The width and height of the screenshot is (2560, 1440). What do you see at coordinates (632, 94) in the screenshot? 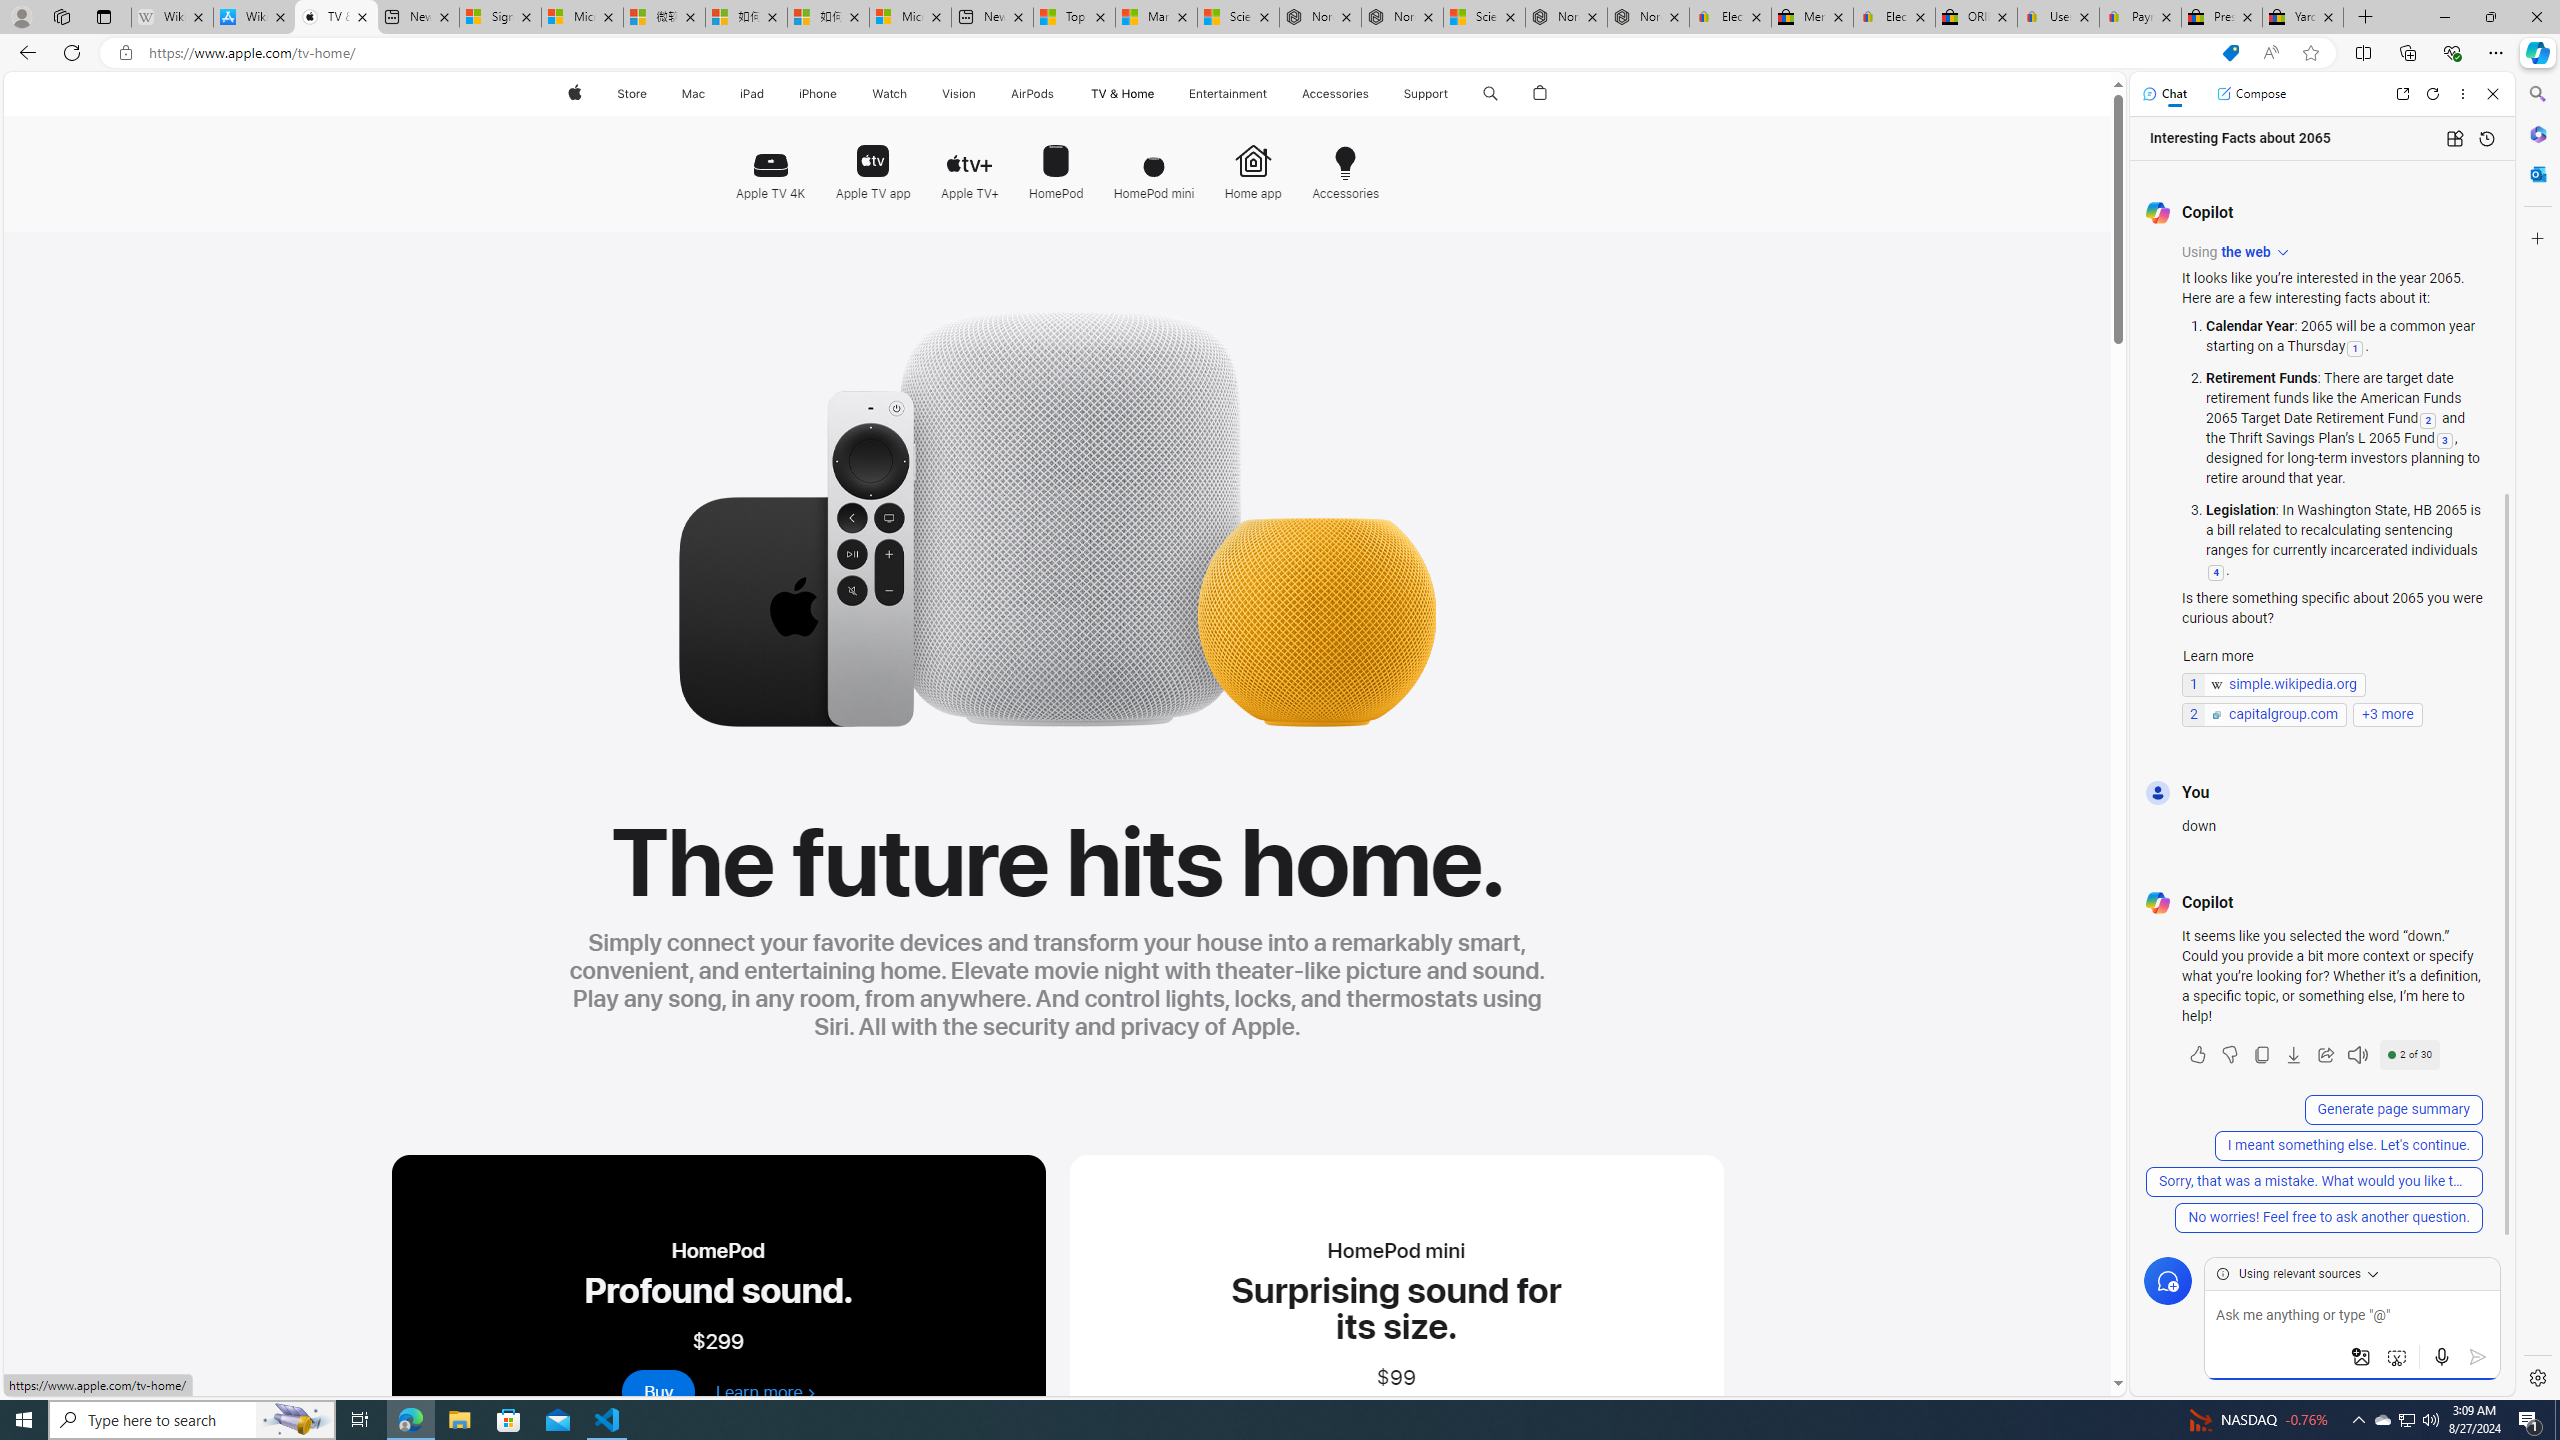
I see `Store` at bounding box center [632, 94].